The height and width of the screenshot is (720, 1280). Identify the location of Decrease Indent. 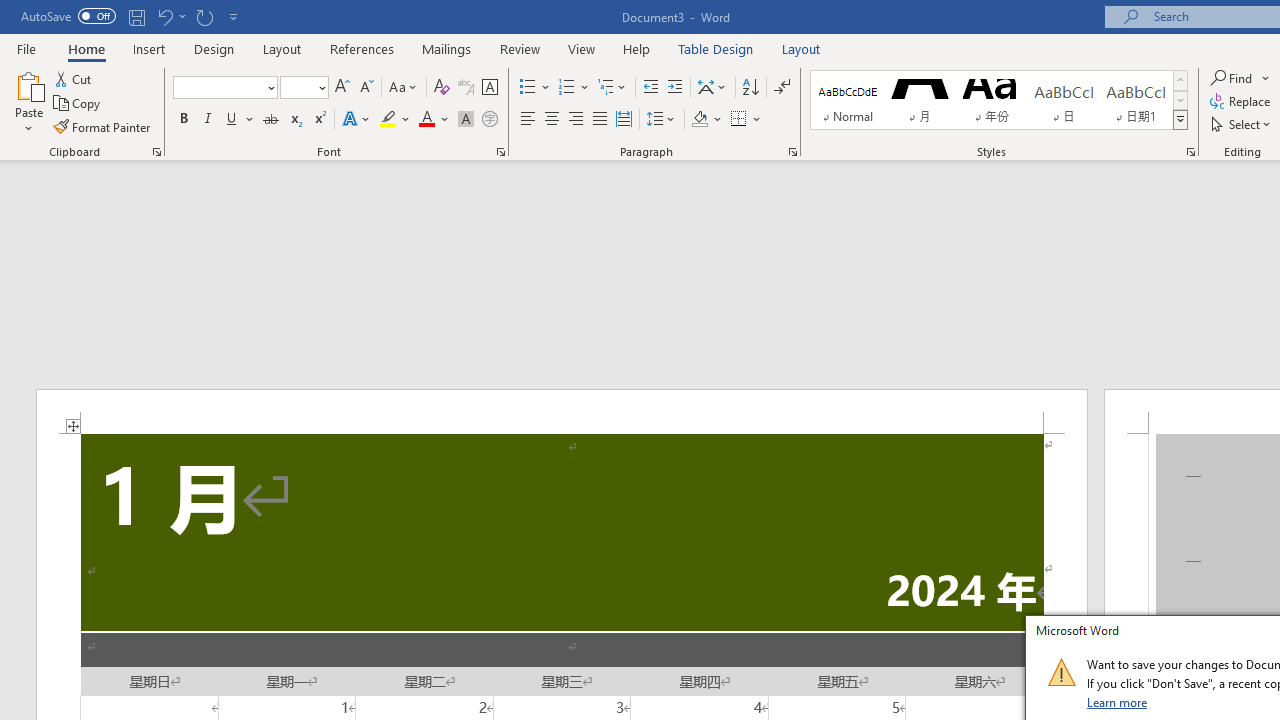
(650, 88).